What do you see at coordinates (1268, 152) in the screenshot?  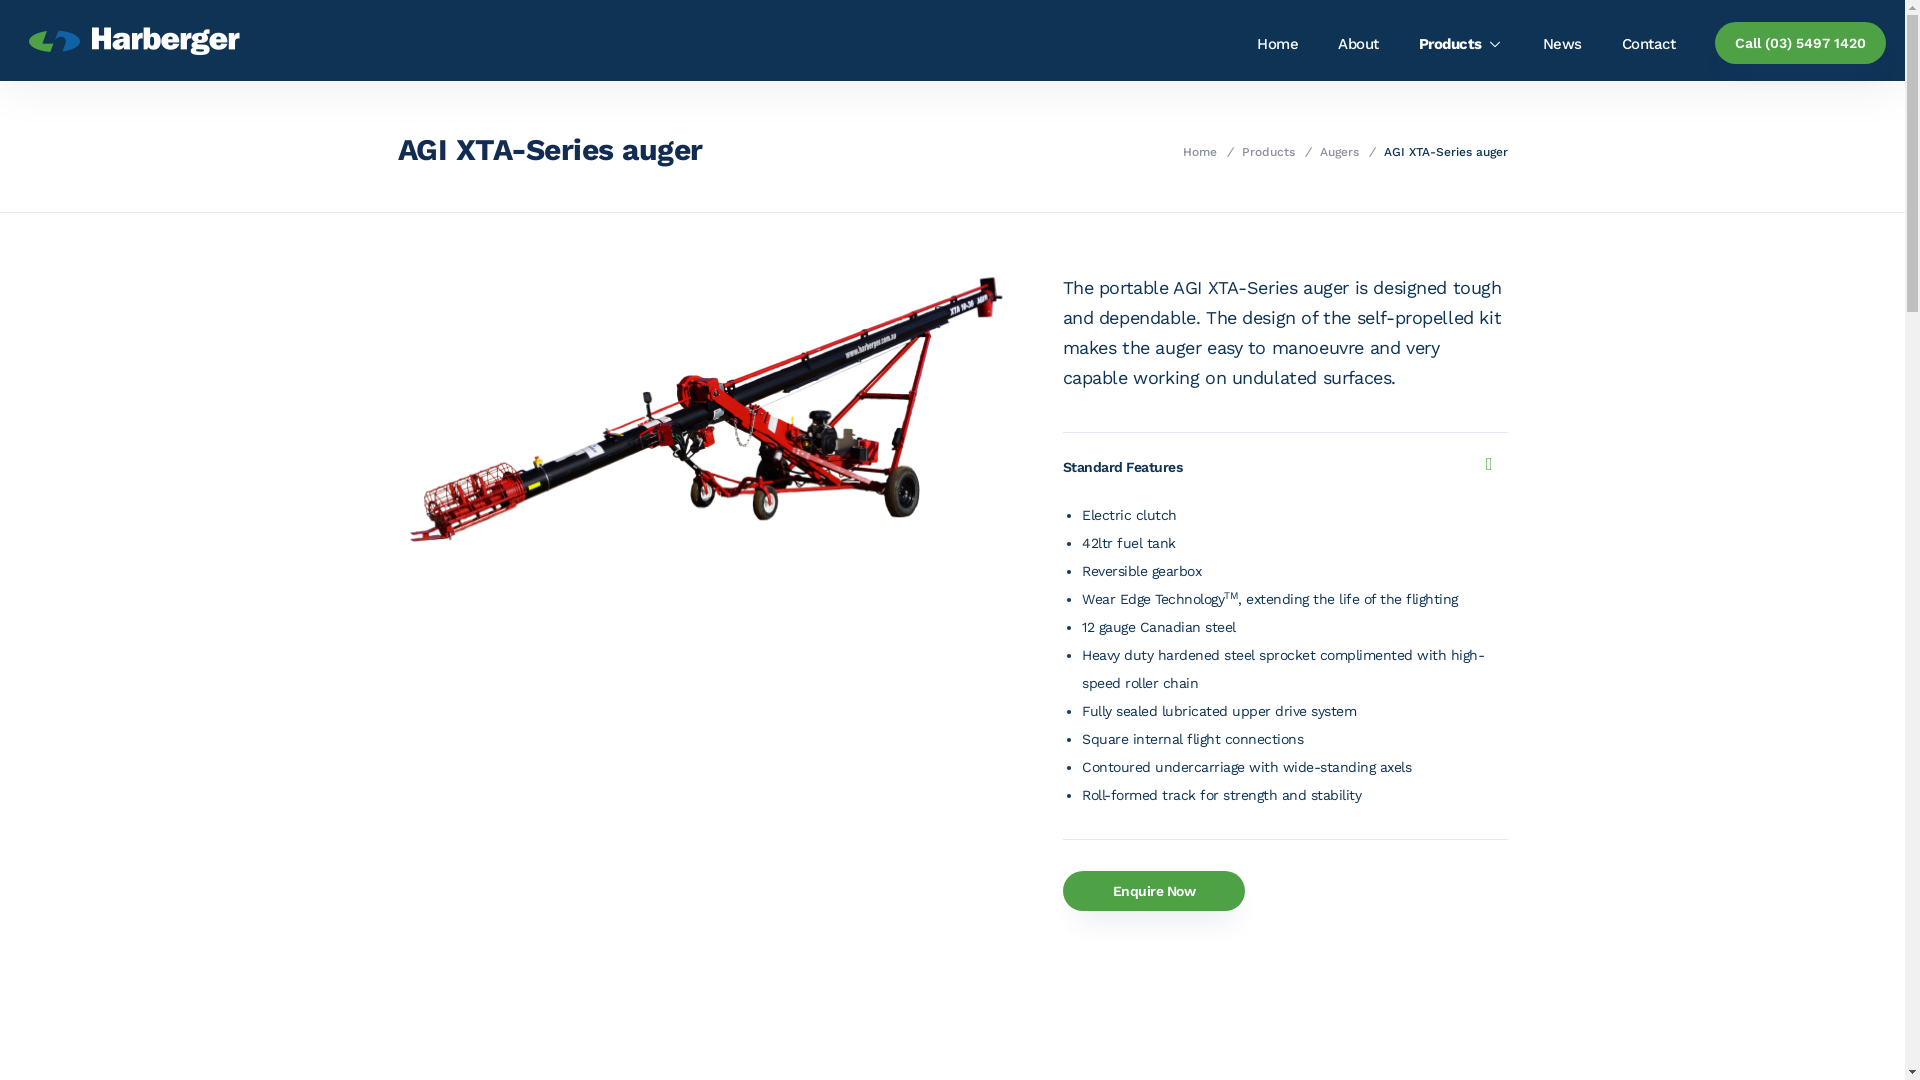 I see `Products` at bounding box center [1268, 152].